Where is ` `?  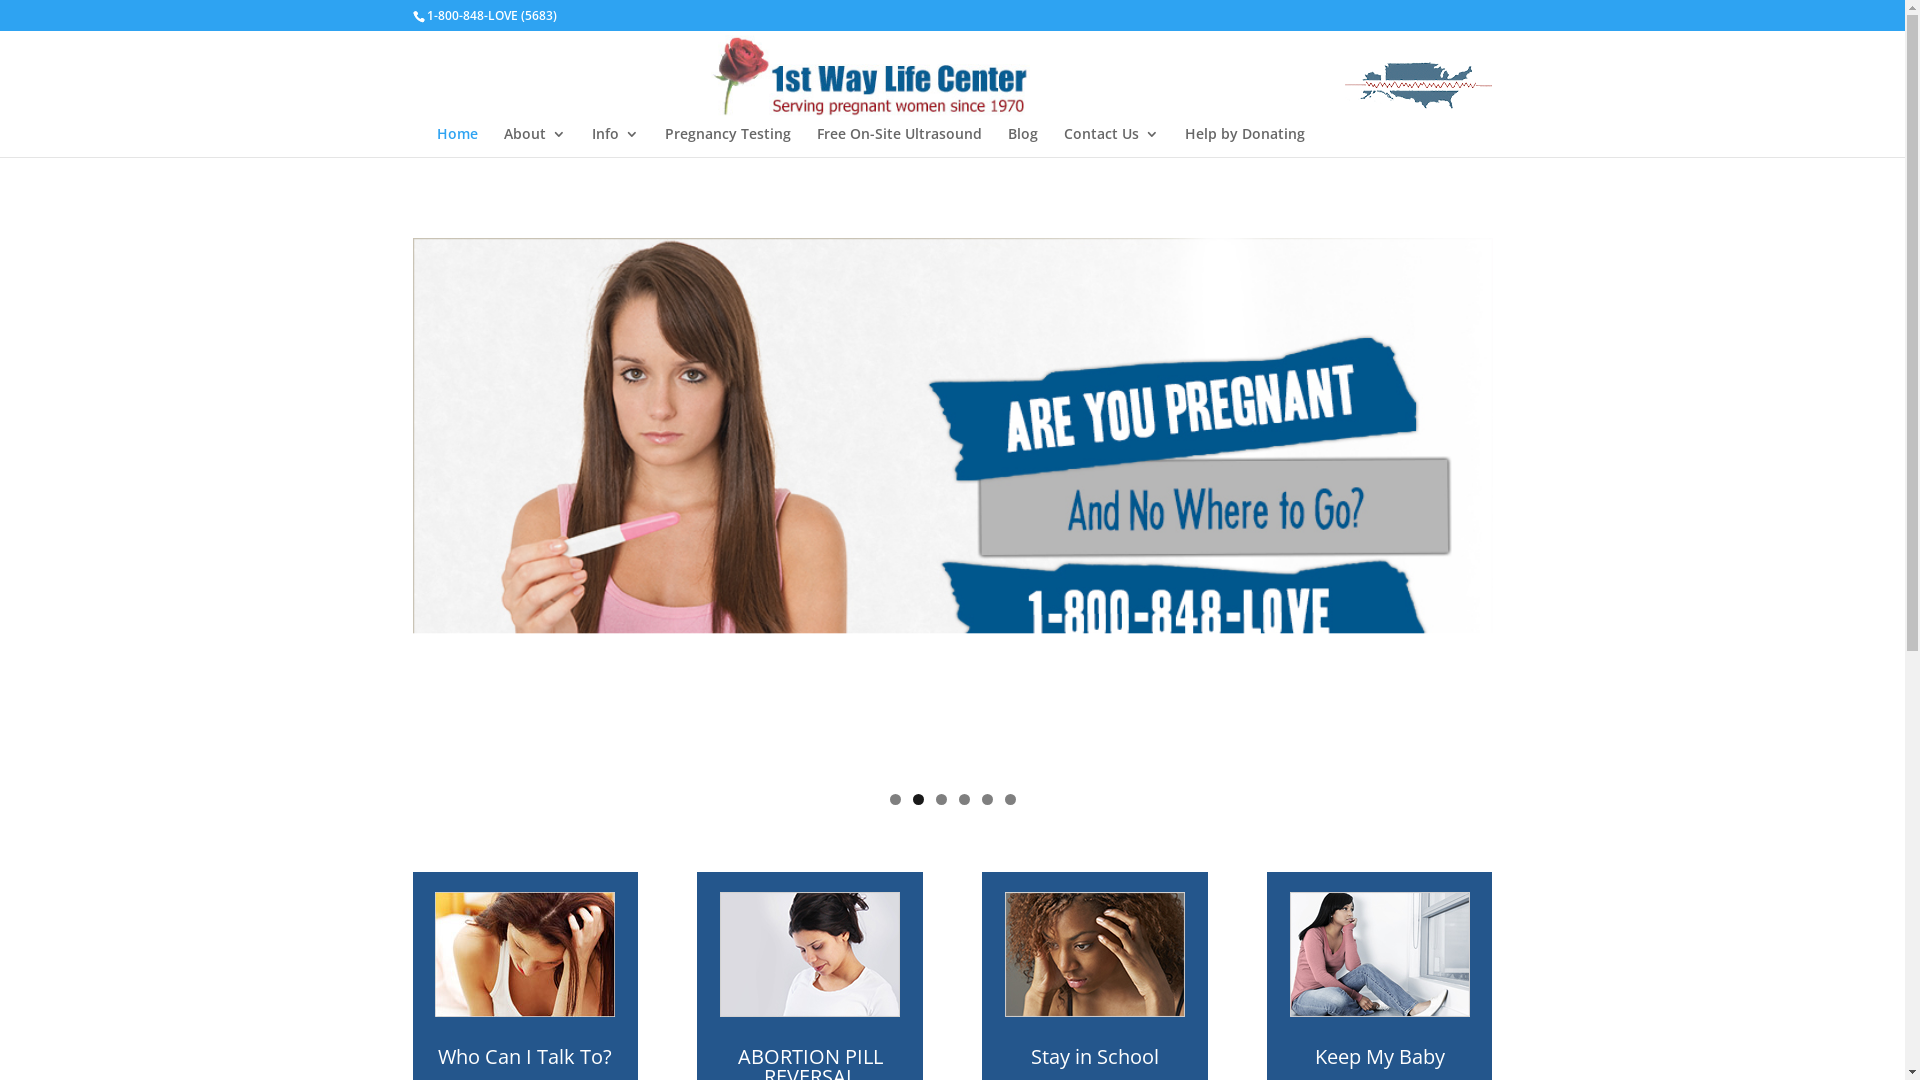   is located at coordinates (872, 74).